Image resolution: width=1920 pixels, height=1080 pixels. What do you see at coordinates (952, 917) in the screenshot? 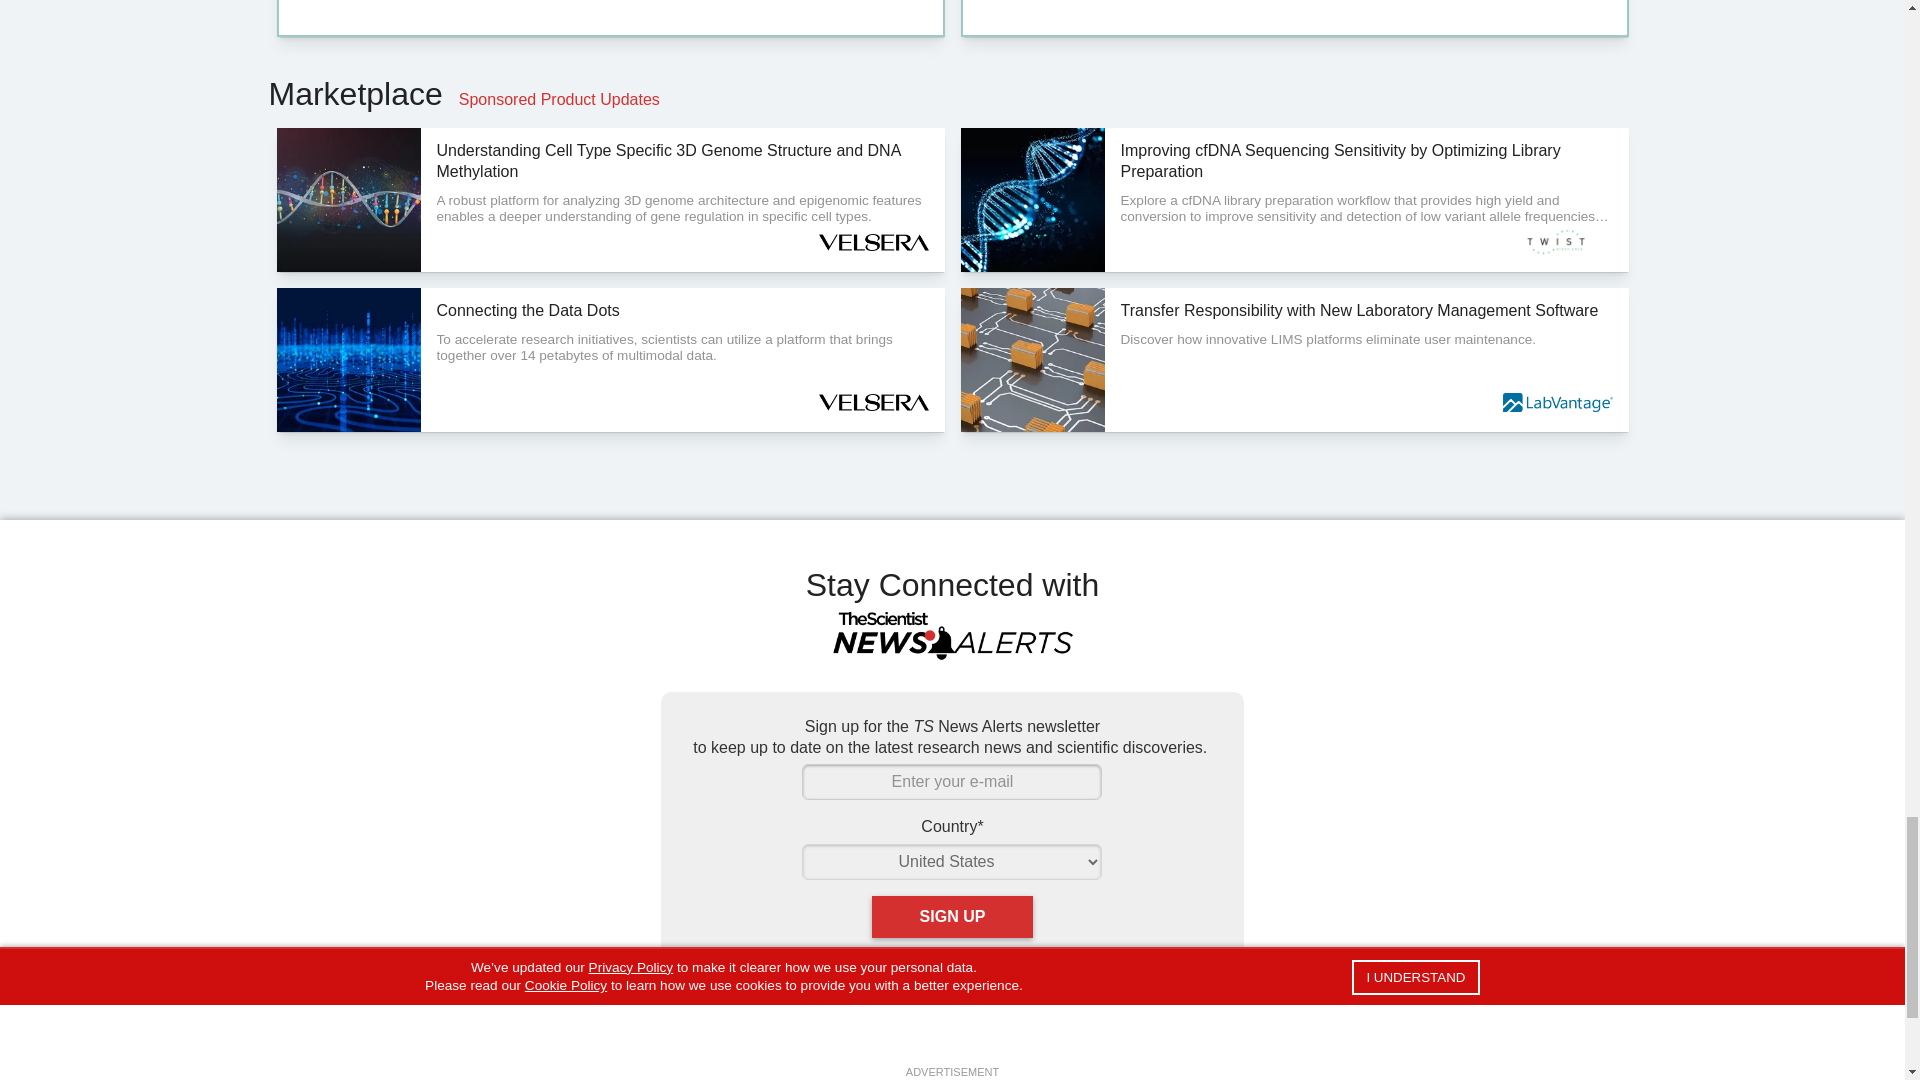
I see `Sign Up` at bounding box center [952, 917].